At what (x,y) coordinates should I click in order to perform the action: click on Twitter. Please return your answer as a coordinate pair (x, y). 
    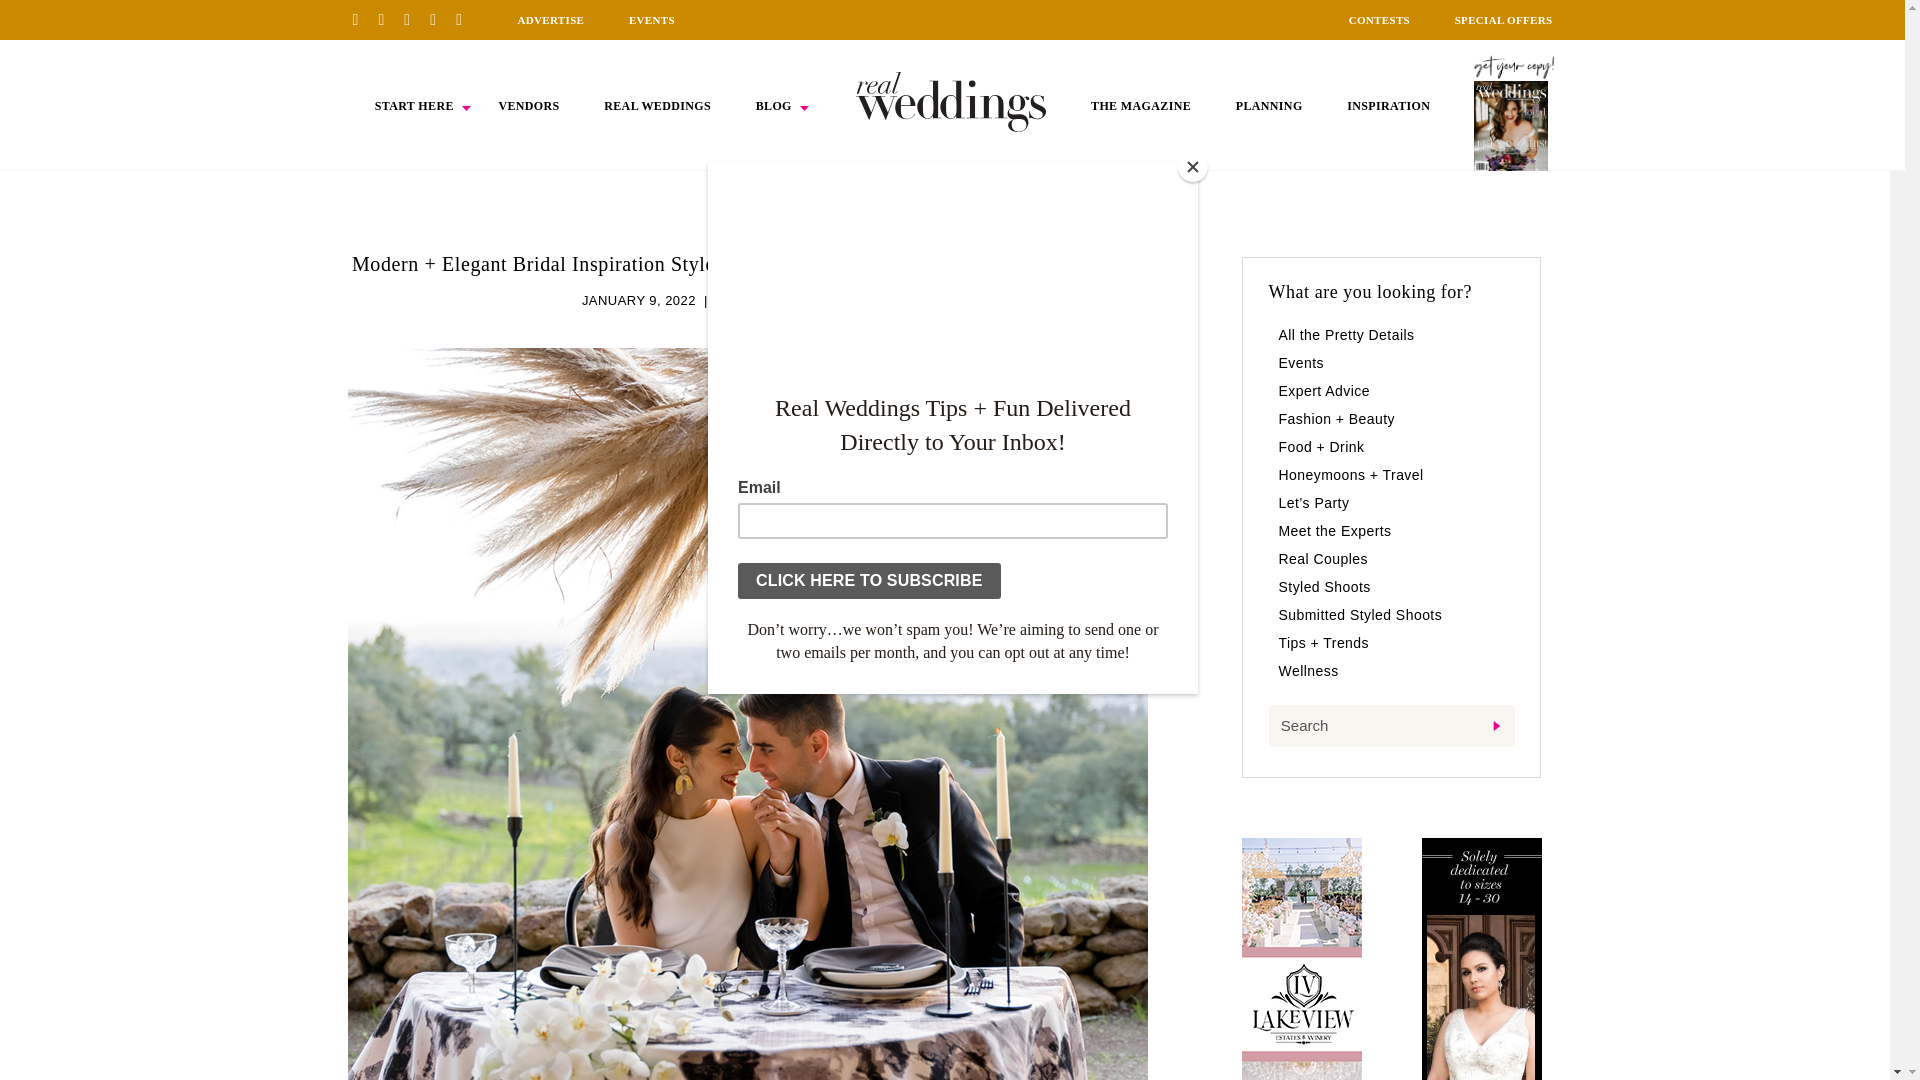
    Looking at the image, I should click on (440, 19).